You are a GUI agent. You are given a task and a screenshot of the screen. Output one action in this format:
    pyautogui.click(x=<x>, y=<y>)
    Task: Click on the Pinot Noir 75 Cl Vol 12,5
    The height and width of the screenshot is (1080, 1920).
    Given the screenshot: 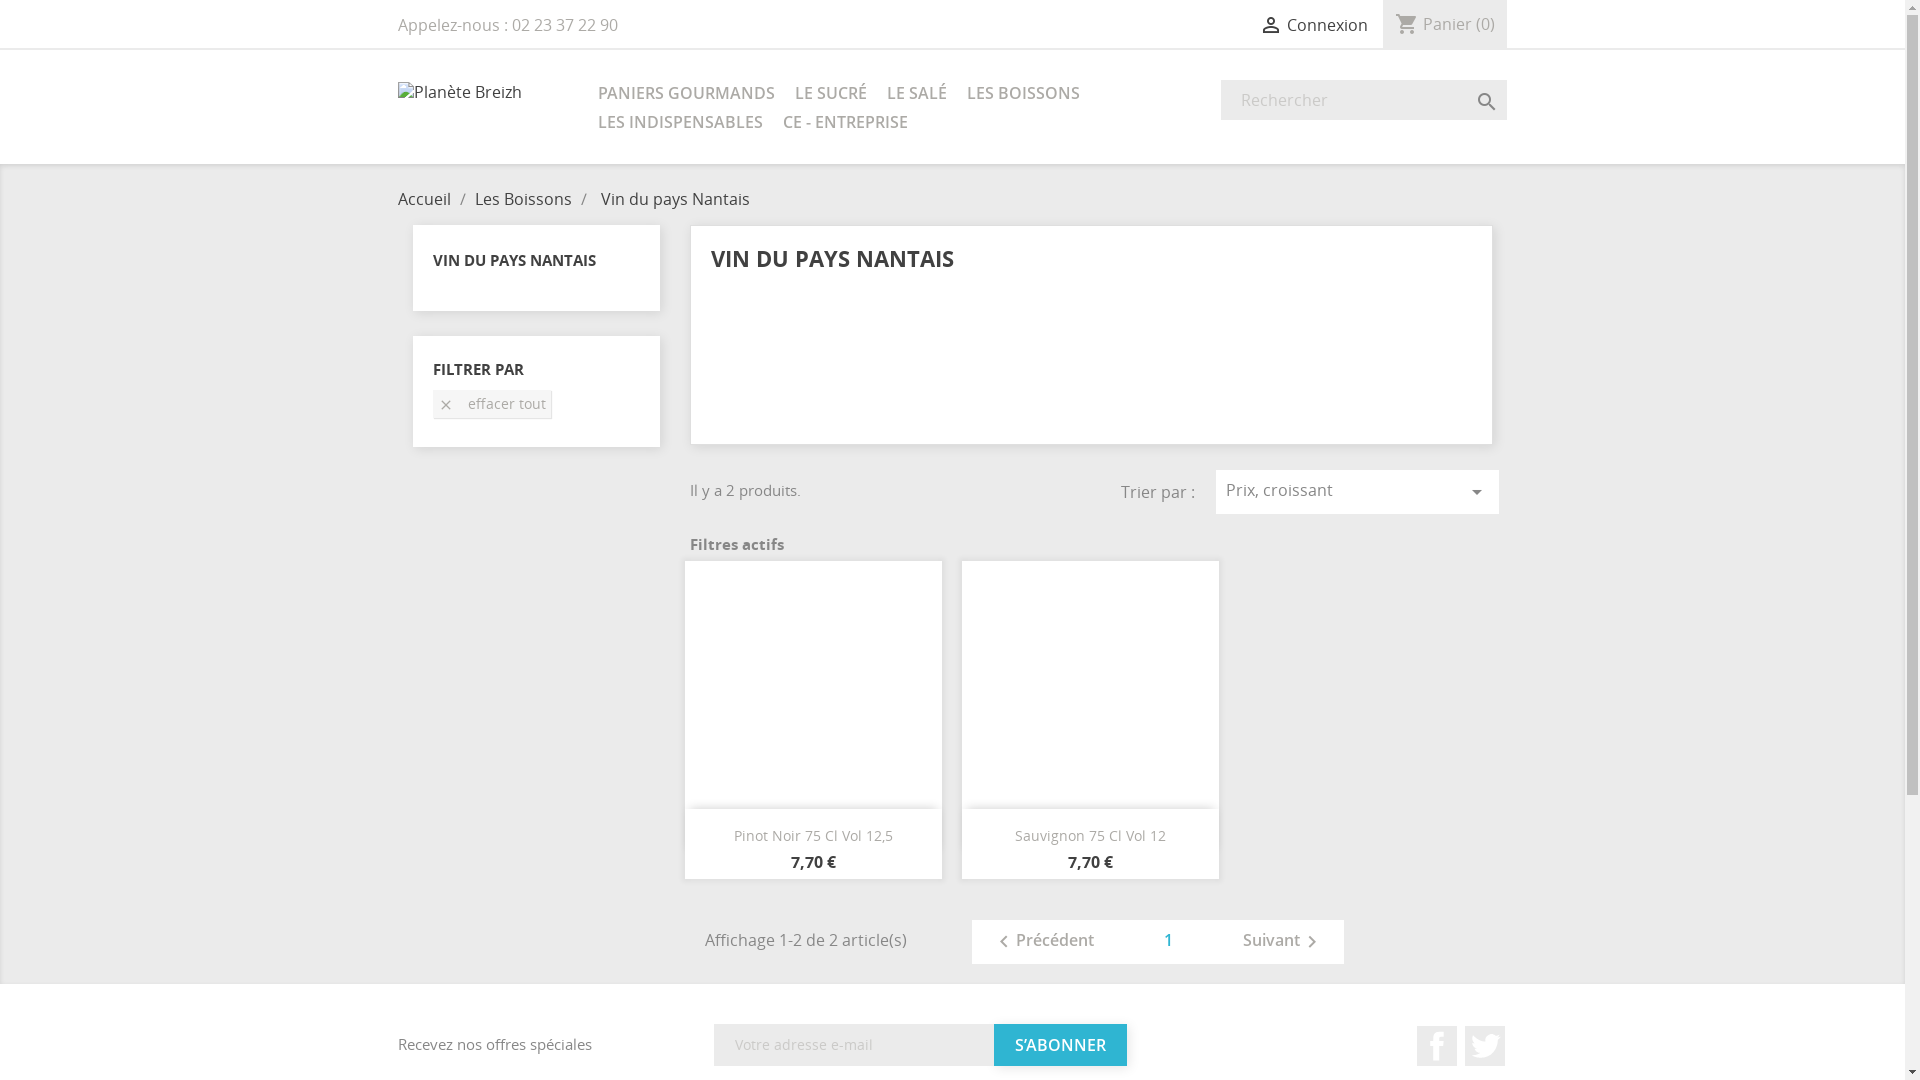 What is the action you would take?
    pyautogui.click(x=814, y=836)
    